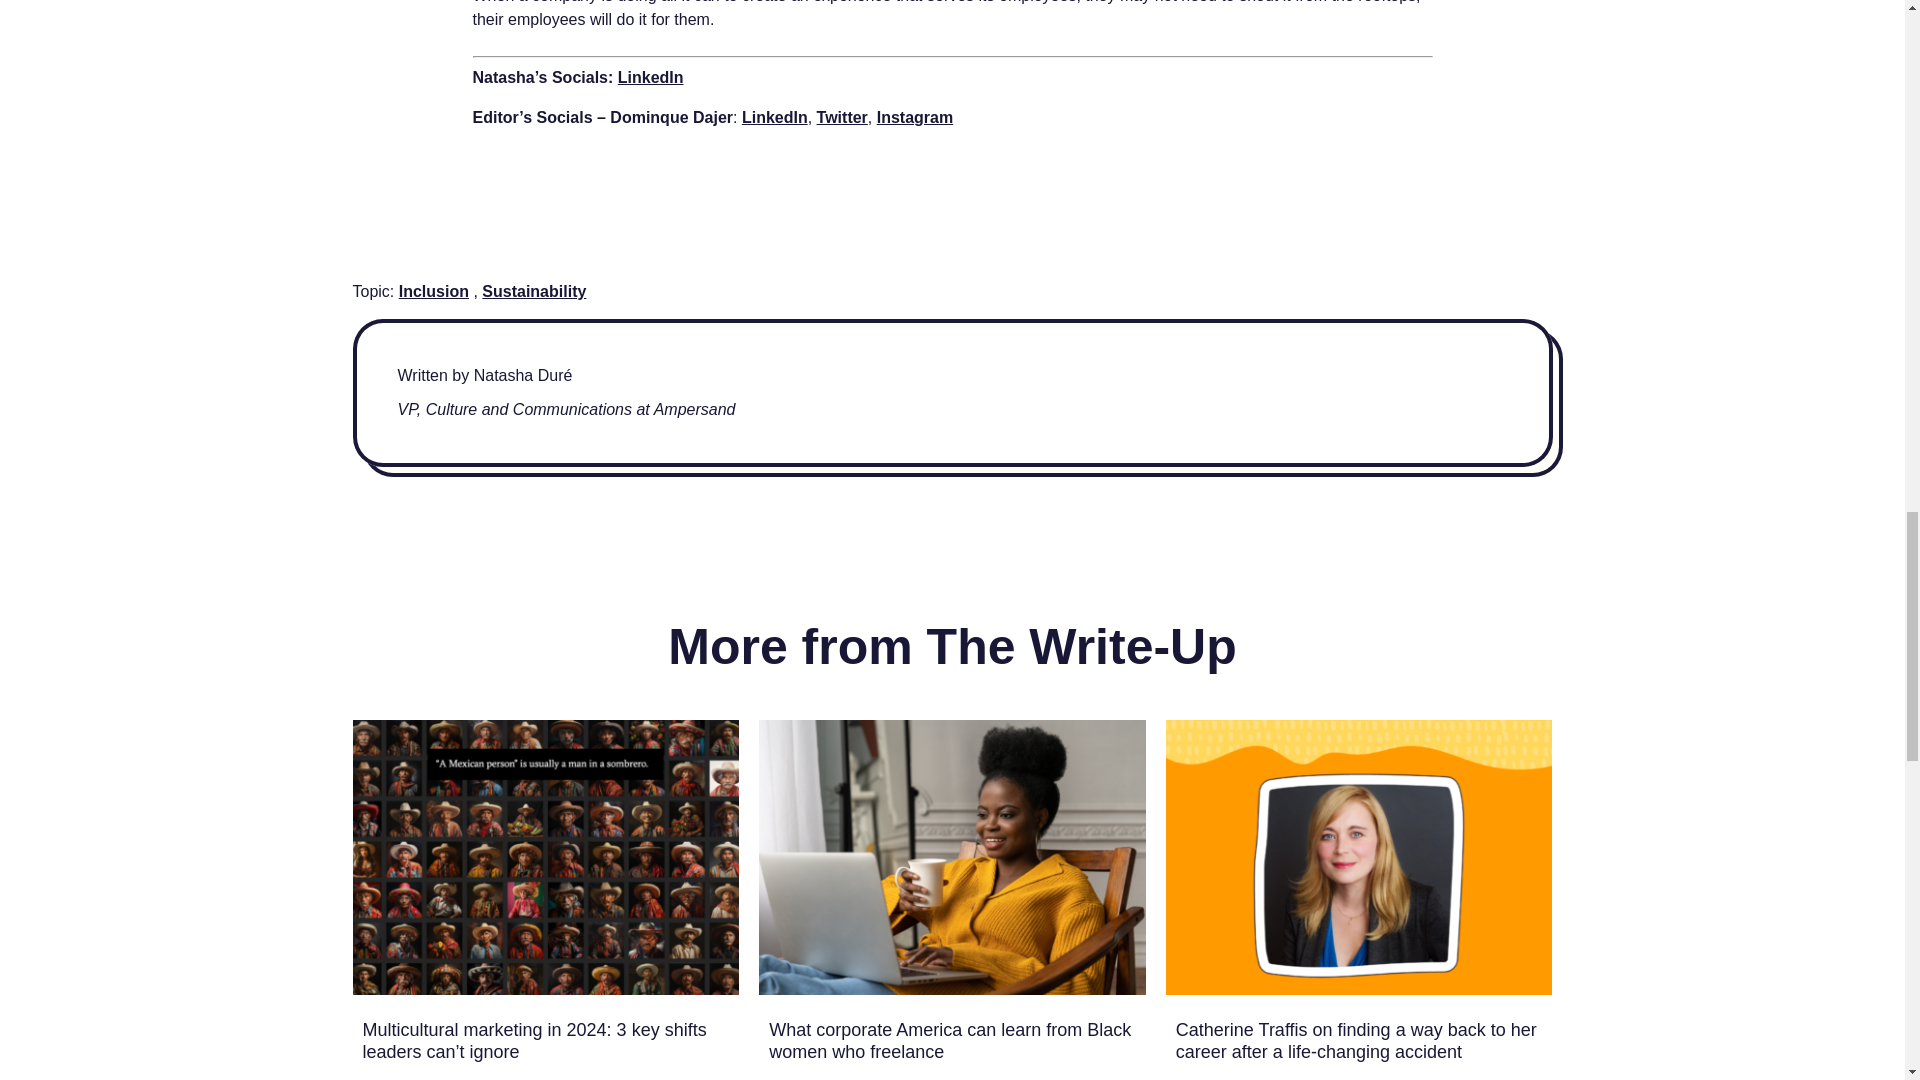 The image size is (1920, 1080). What do you see at coordinates (533, 291) in the screenshot?
I see `Sustainability` at bounding box center [533, 291].